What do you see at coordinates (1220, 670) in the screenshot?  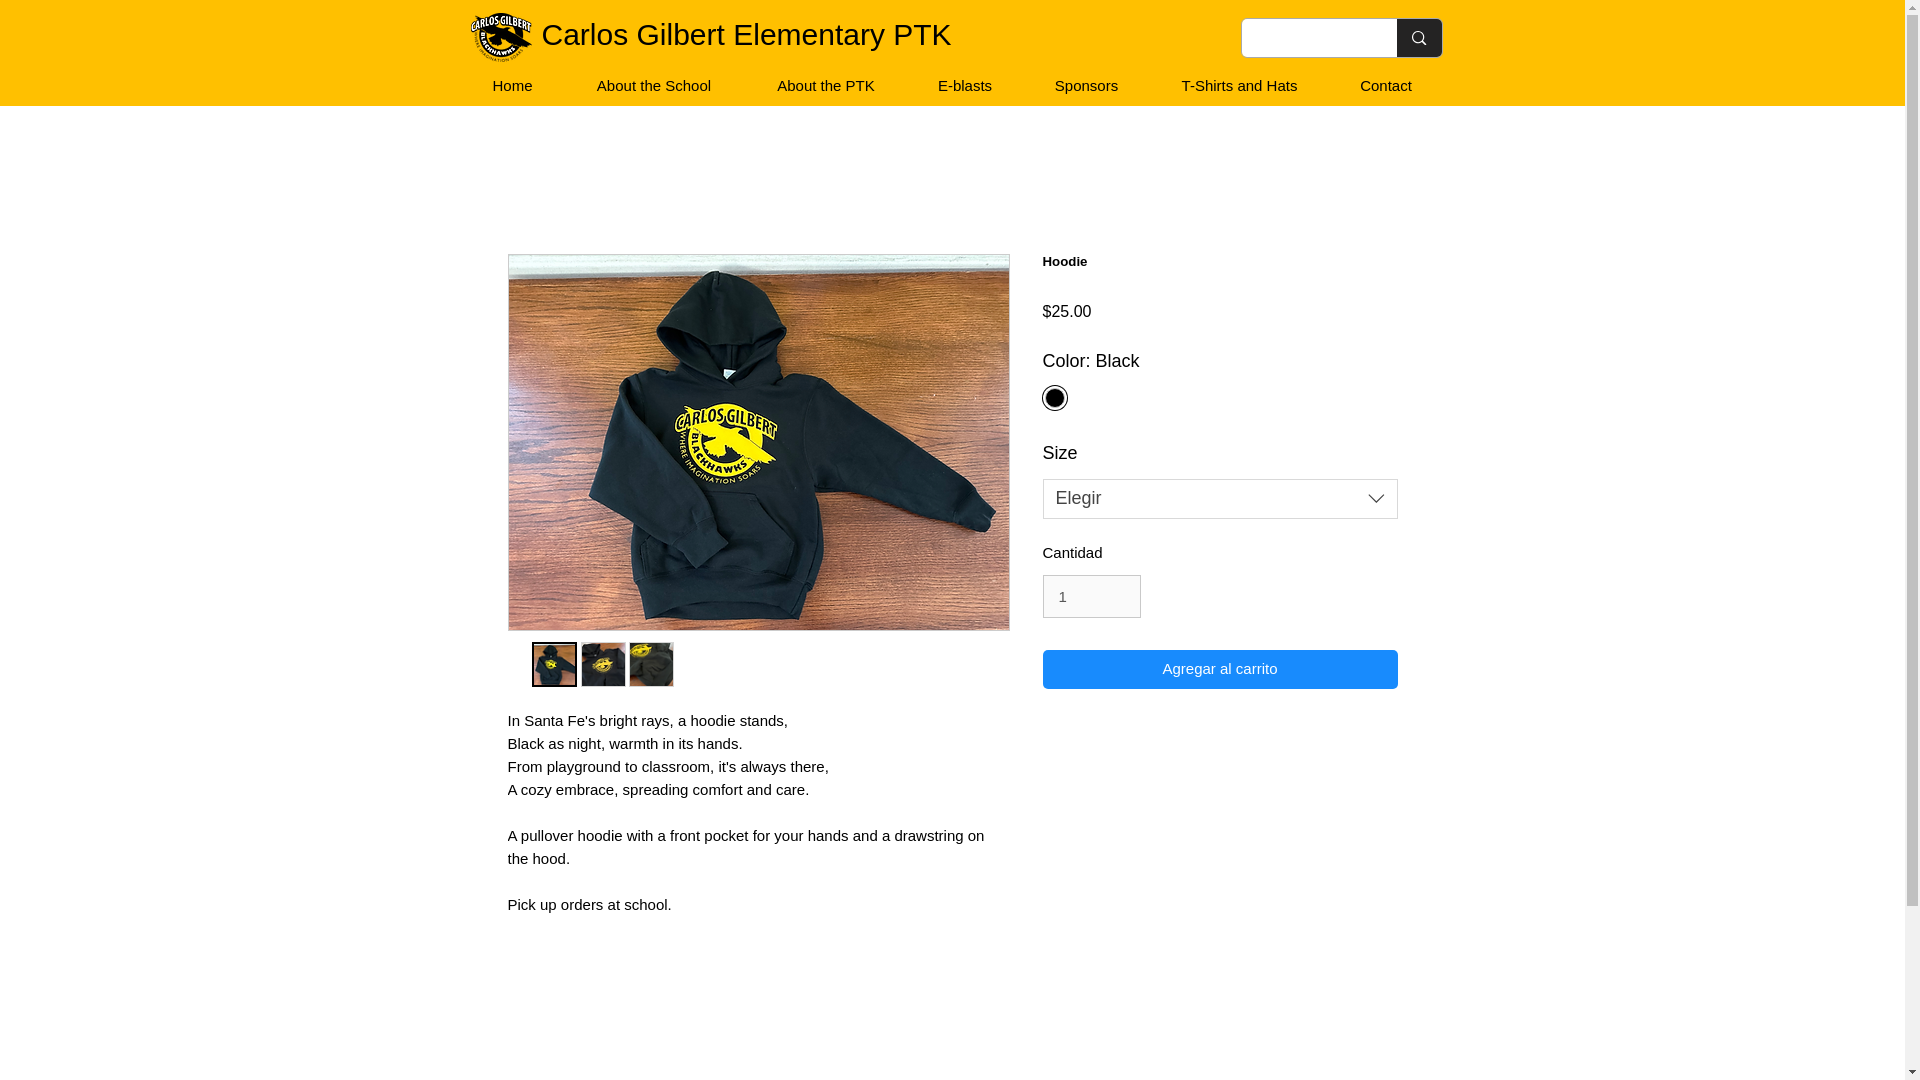 I see `Agregar al carrito` at bounding box center [1220, 670].